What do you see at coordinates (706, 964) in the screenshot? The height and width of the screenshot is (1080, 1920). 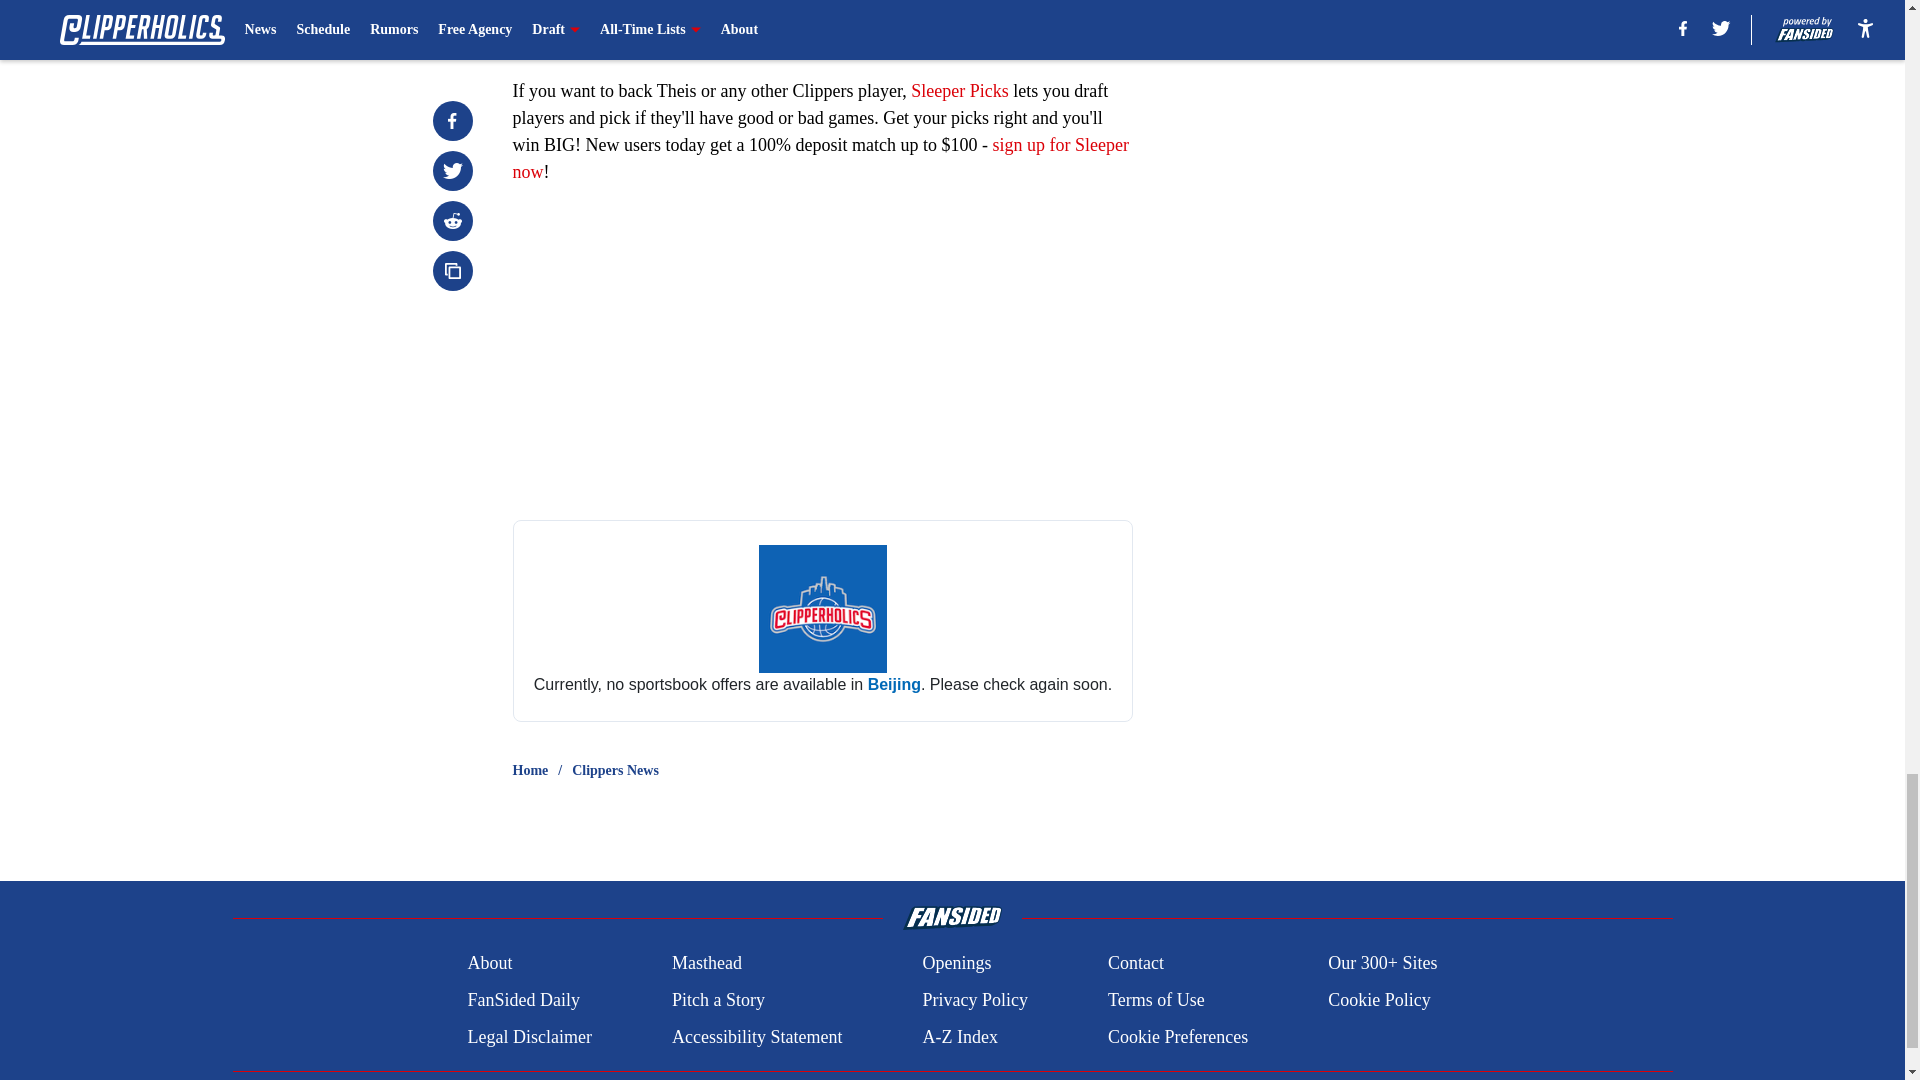 I see `Masthead` at bounding box center [706, 964].